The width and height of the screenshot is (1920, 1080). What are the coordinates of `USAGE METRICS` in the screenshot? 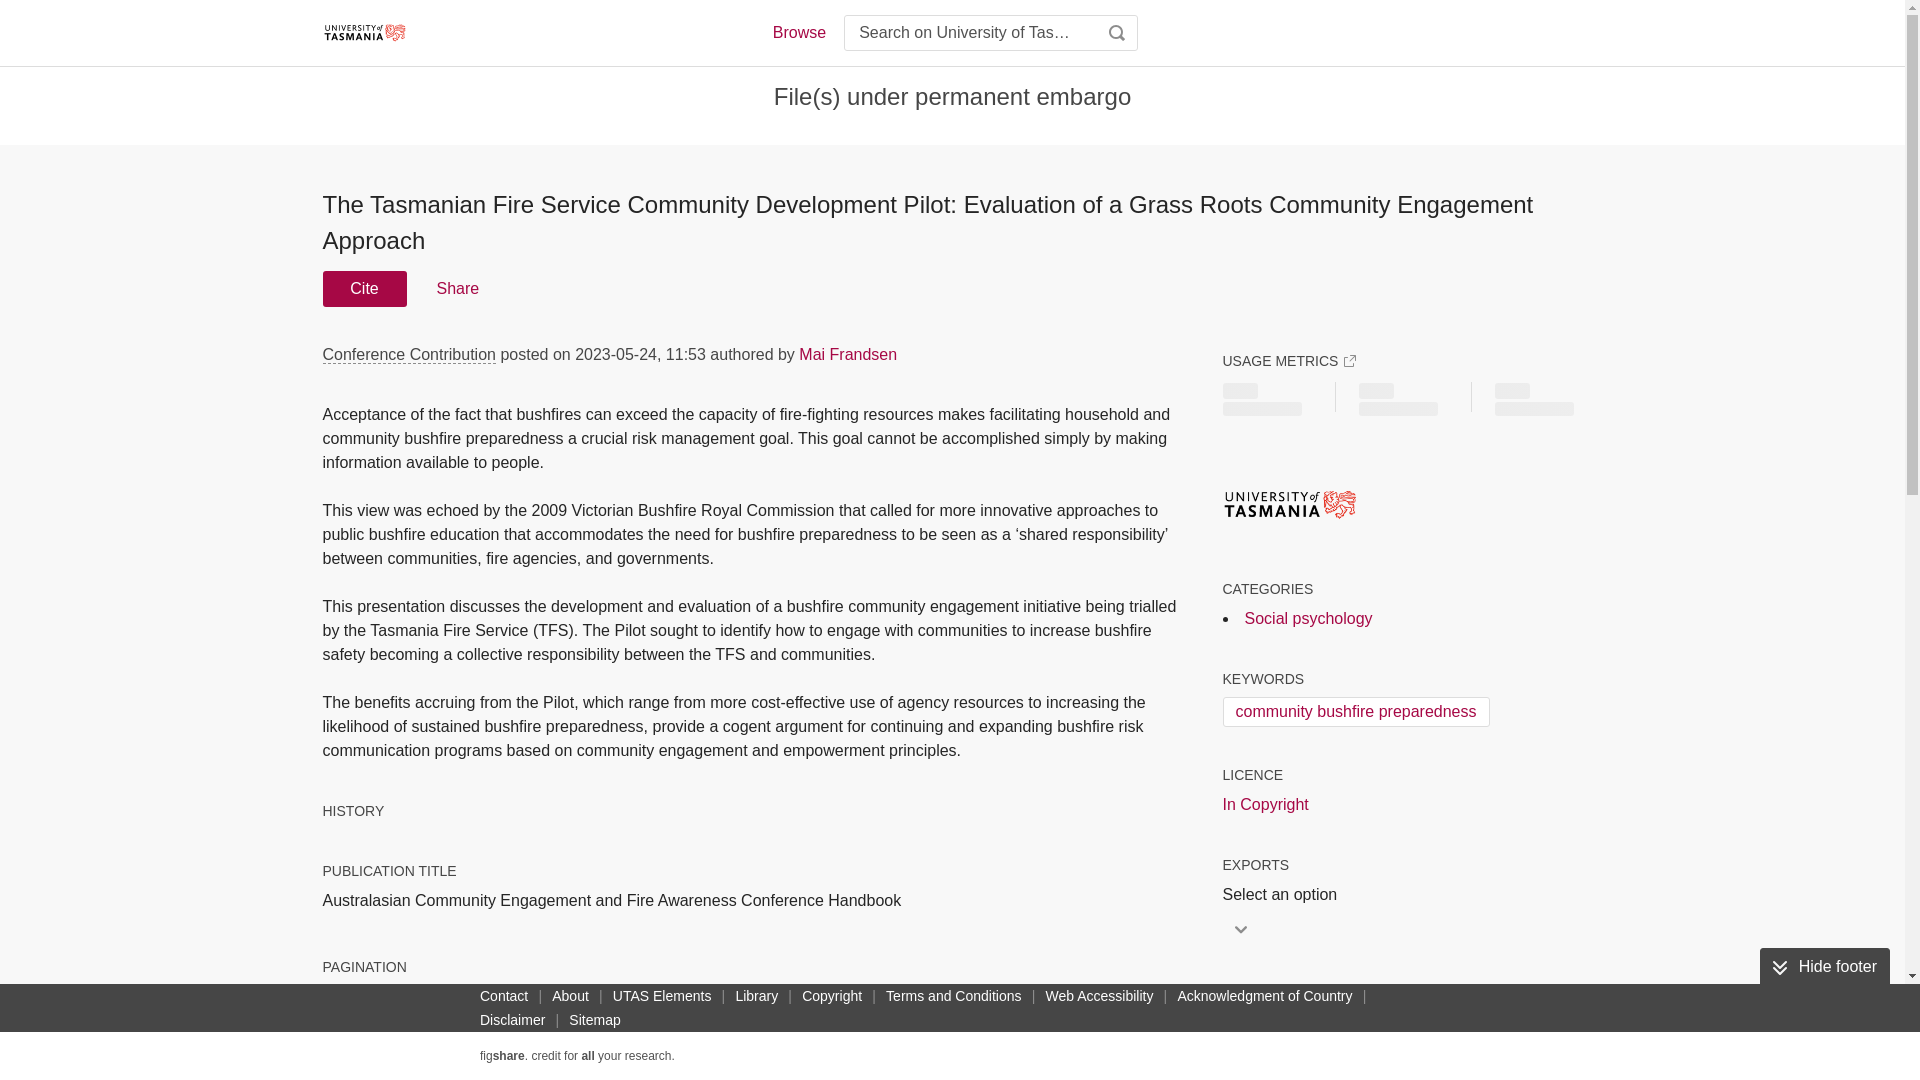 It's located at (1288, 361).